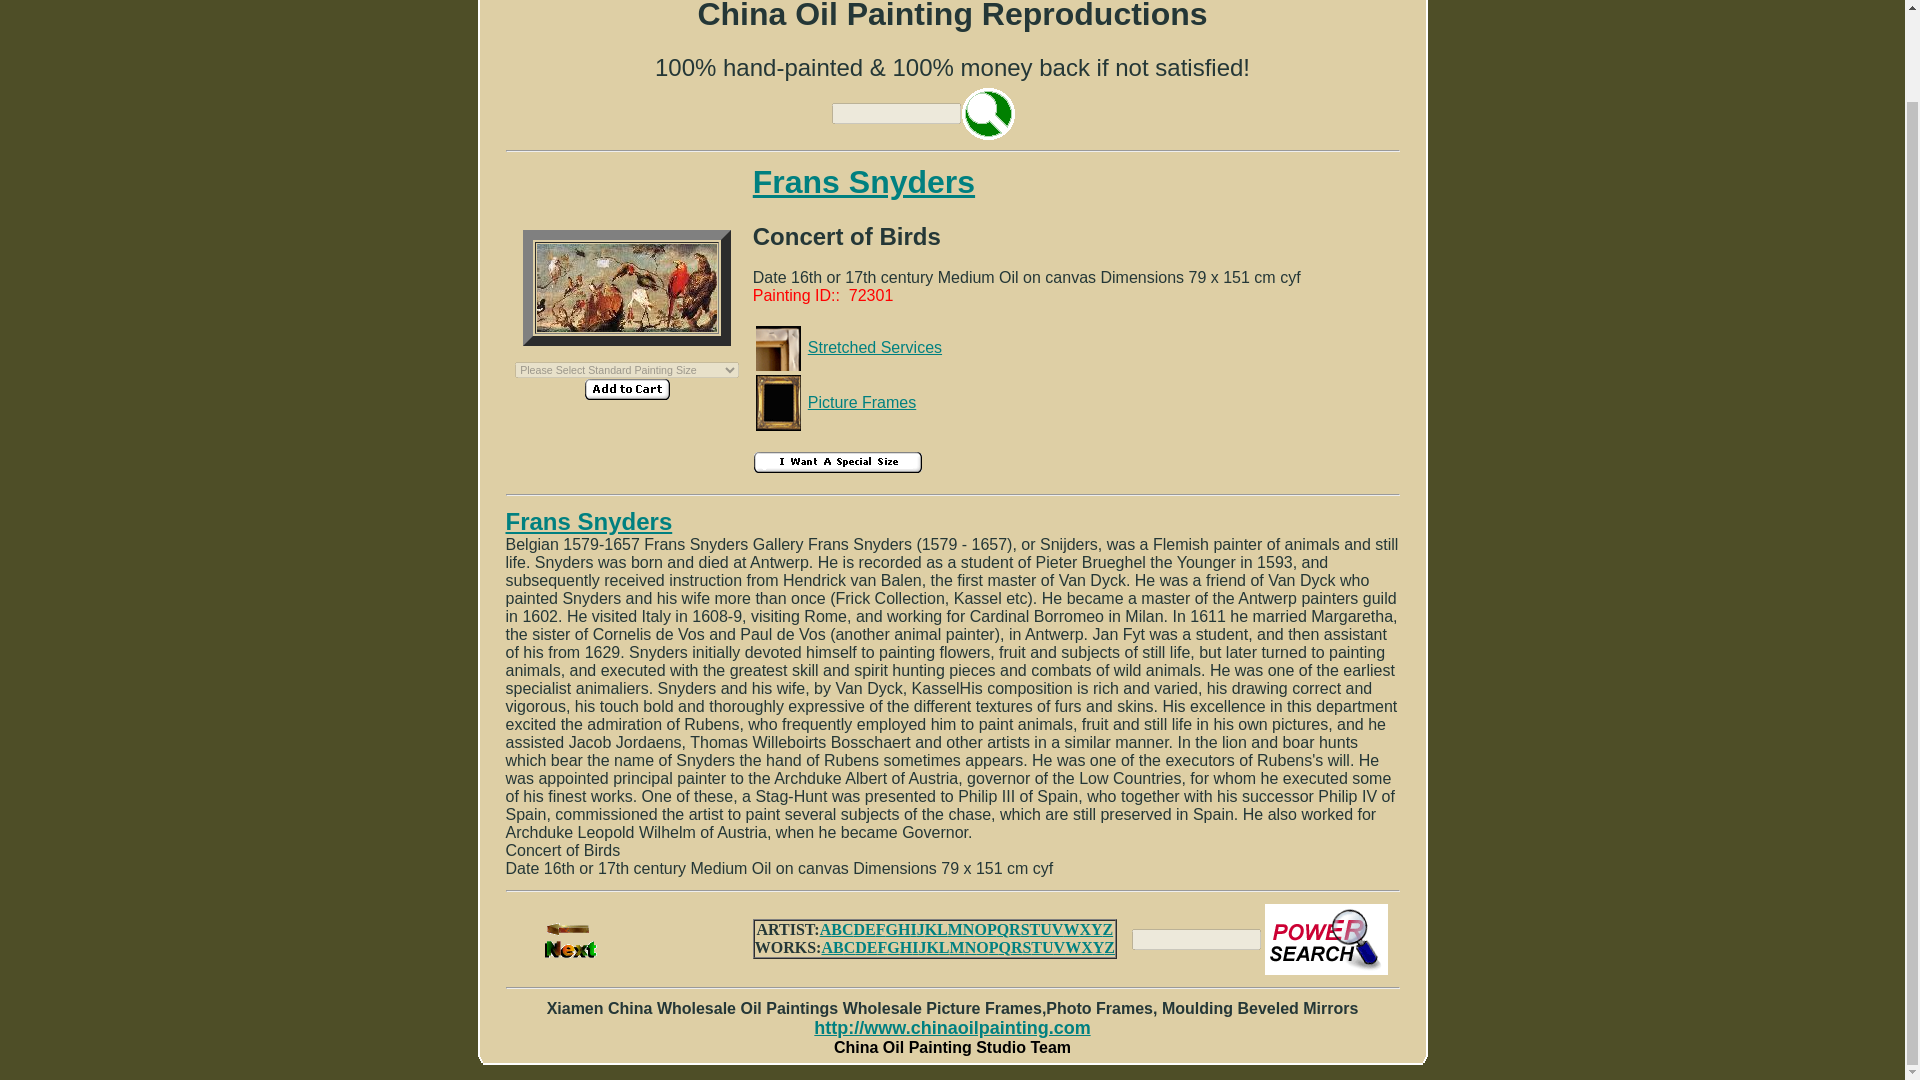  What do you see at coordinates (862, 402) in the screenshot?
I see `Picture Frames` at bounding box center [862, 402].